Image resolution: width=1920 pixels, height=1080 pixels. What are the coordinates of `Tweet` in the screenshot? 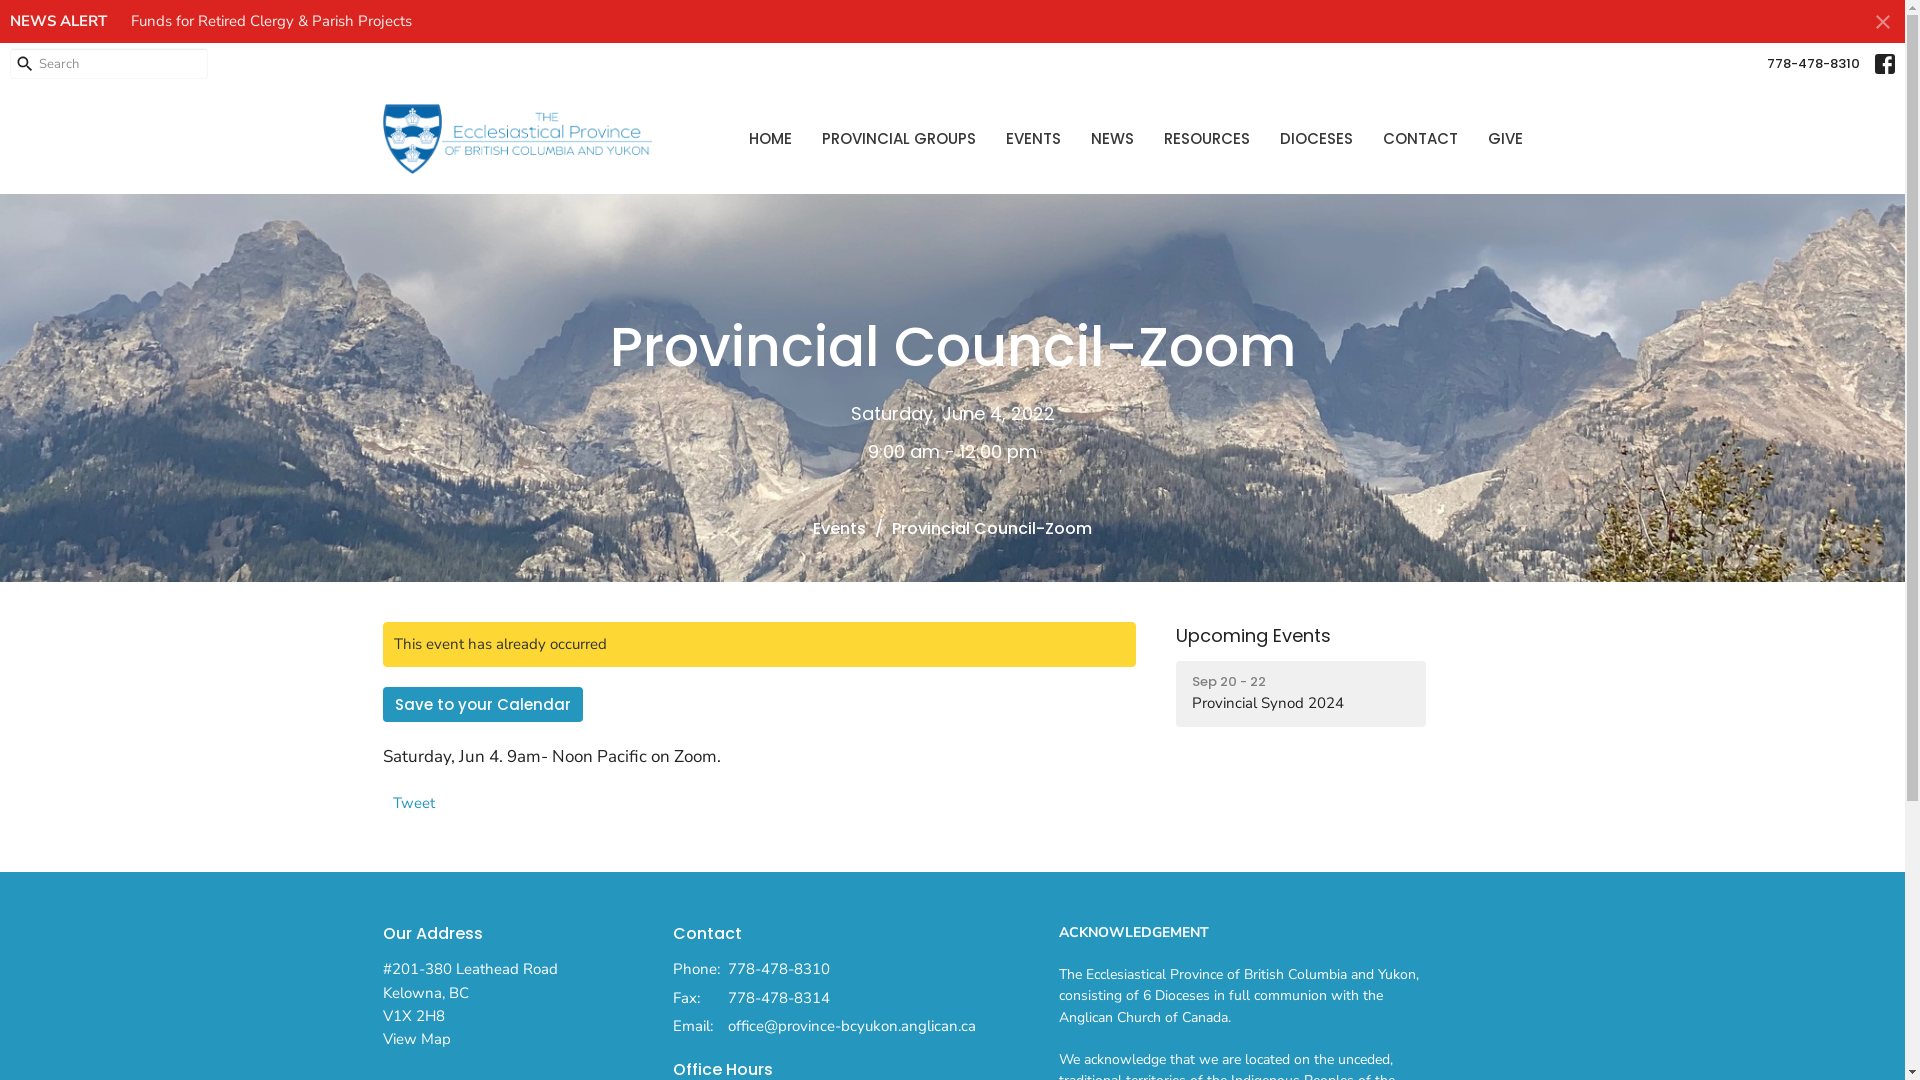 It's located at (413, 803).